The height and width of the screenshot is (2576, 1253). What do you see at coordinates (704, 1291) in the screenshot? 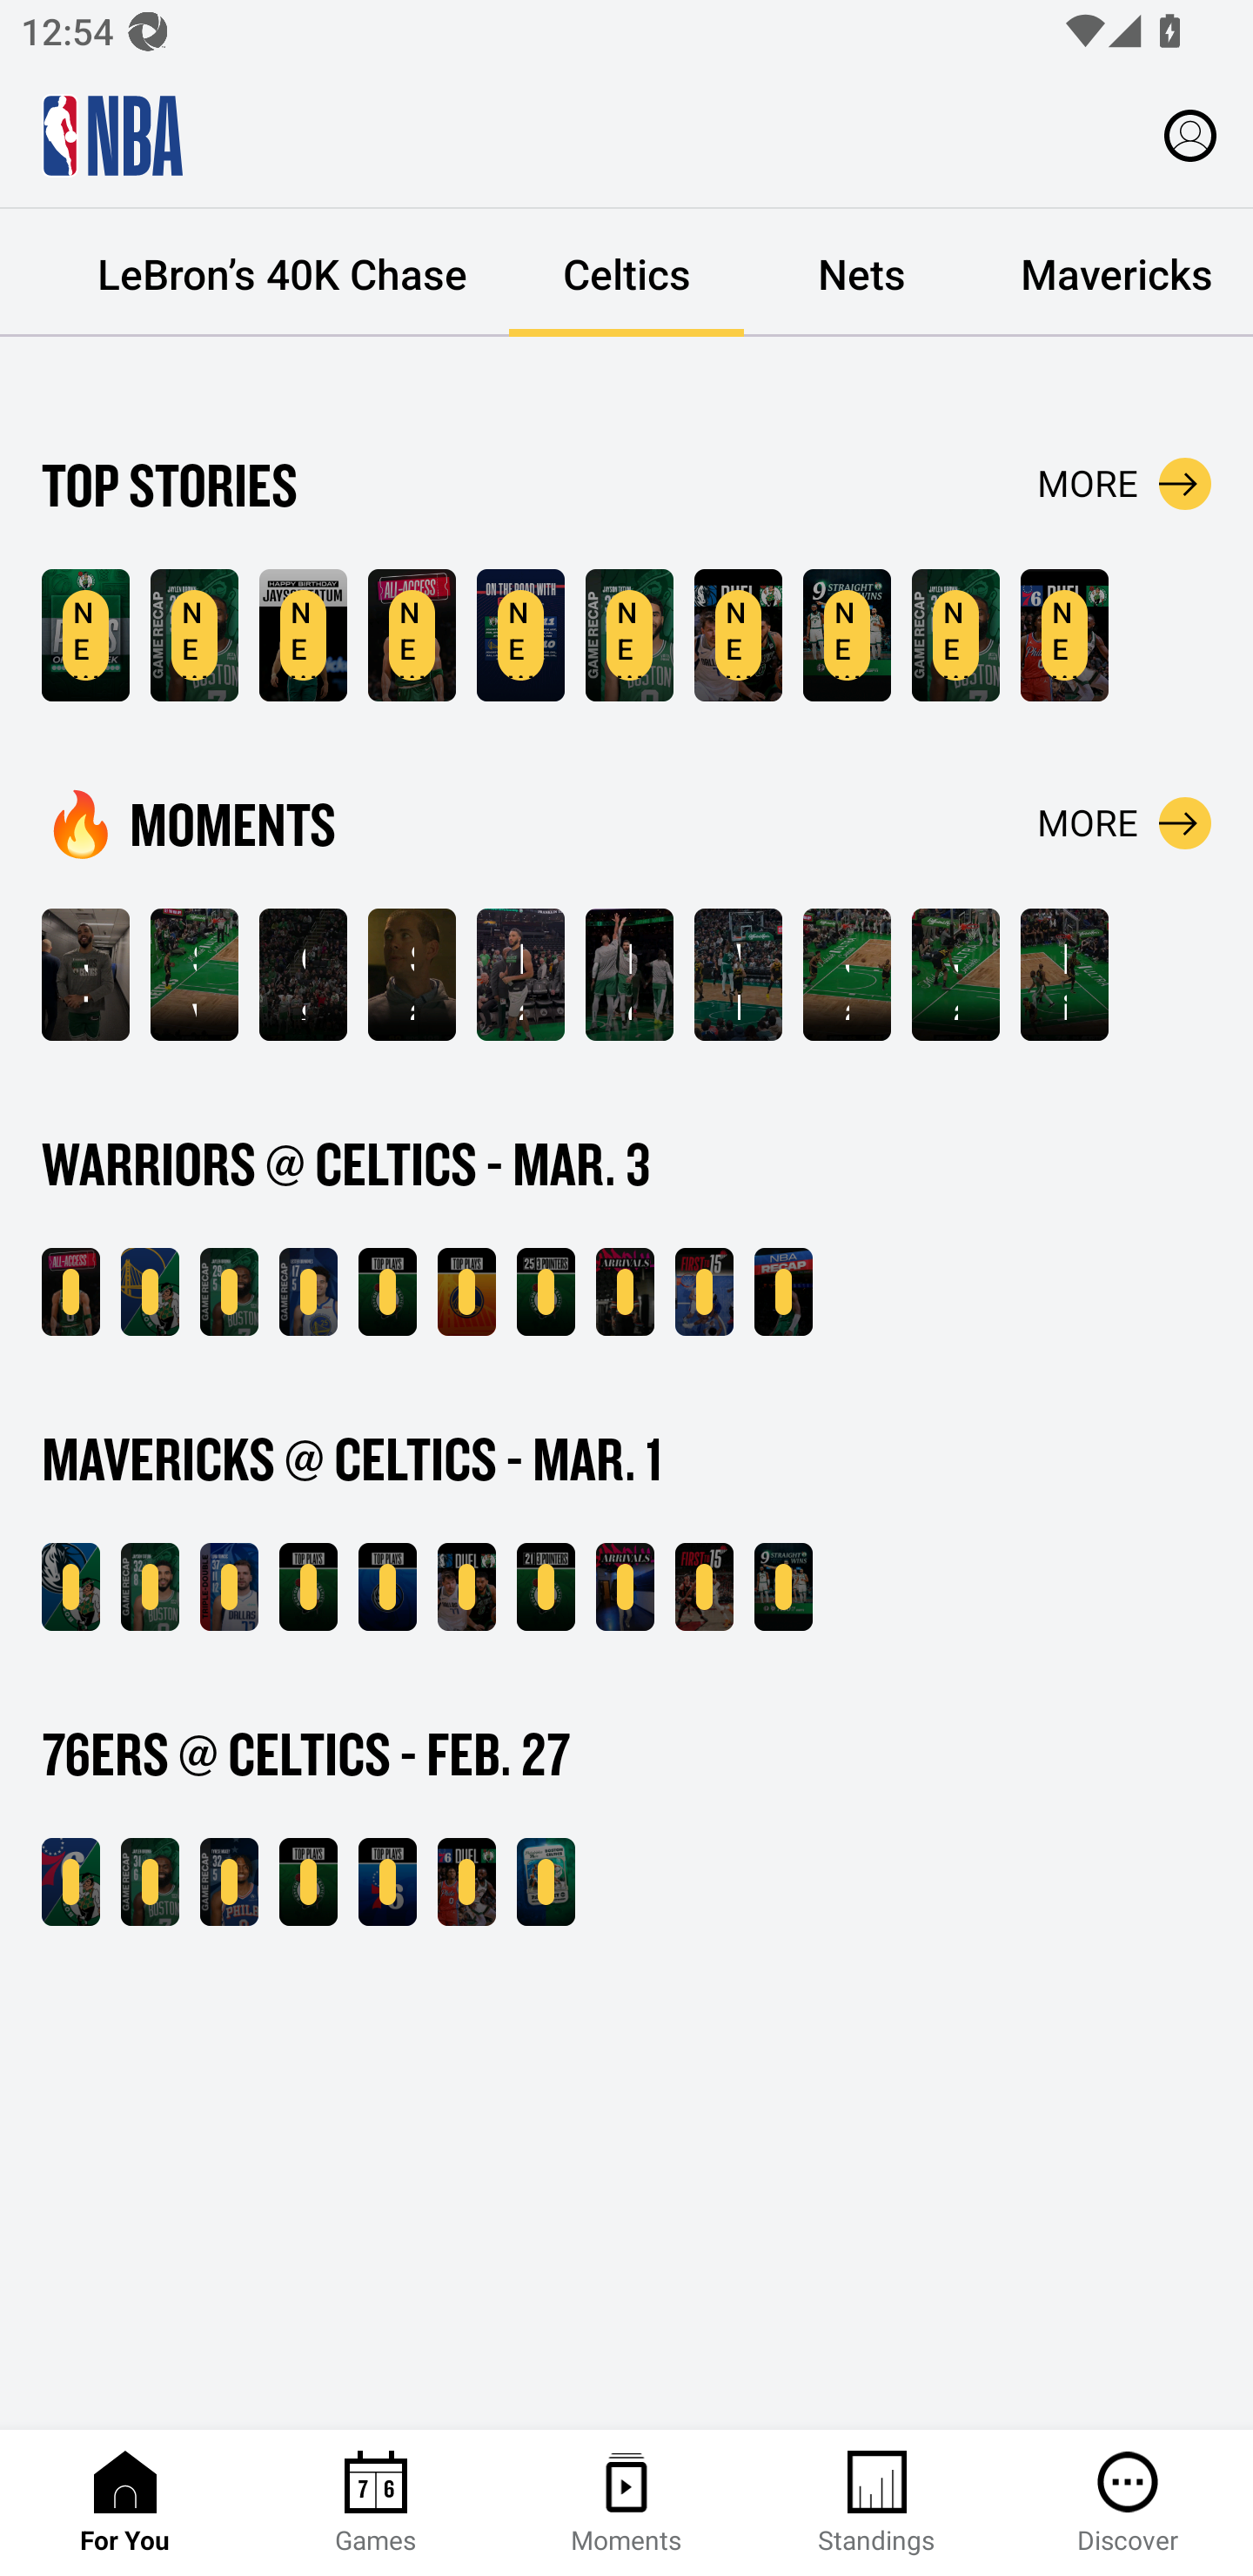
I see `First To 15, Mar. 3rd NEW` at bounding box center [704, 1291].